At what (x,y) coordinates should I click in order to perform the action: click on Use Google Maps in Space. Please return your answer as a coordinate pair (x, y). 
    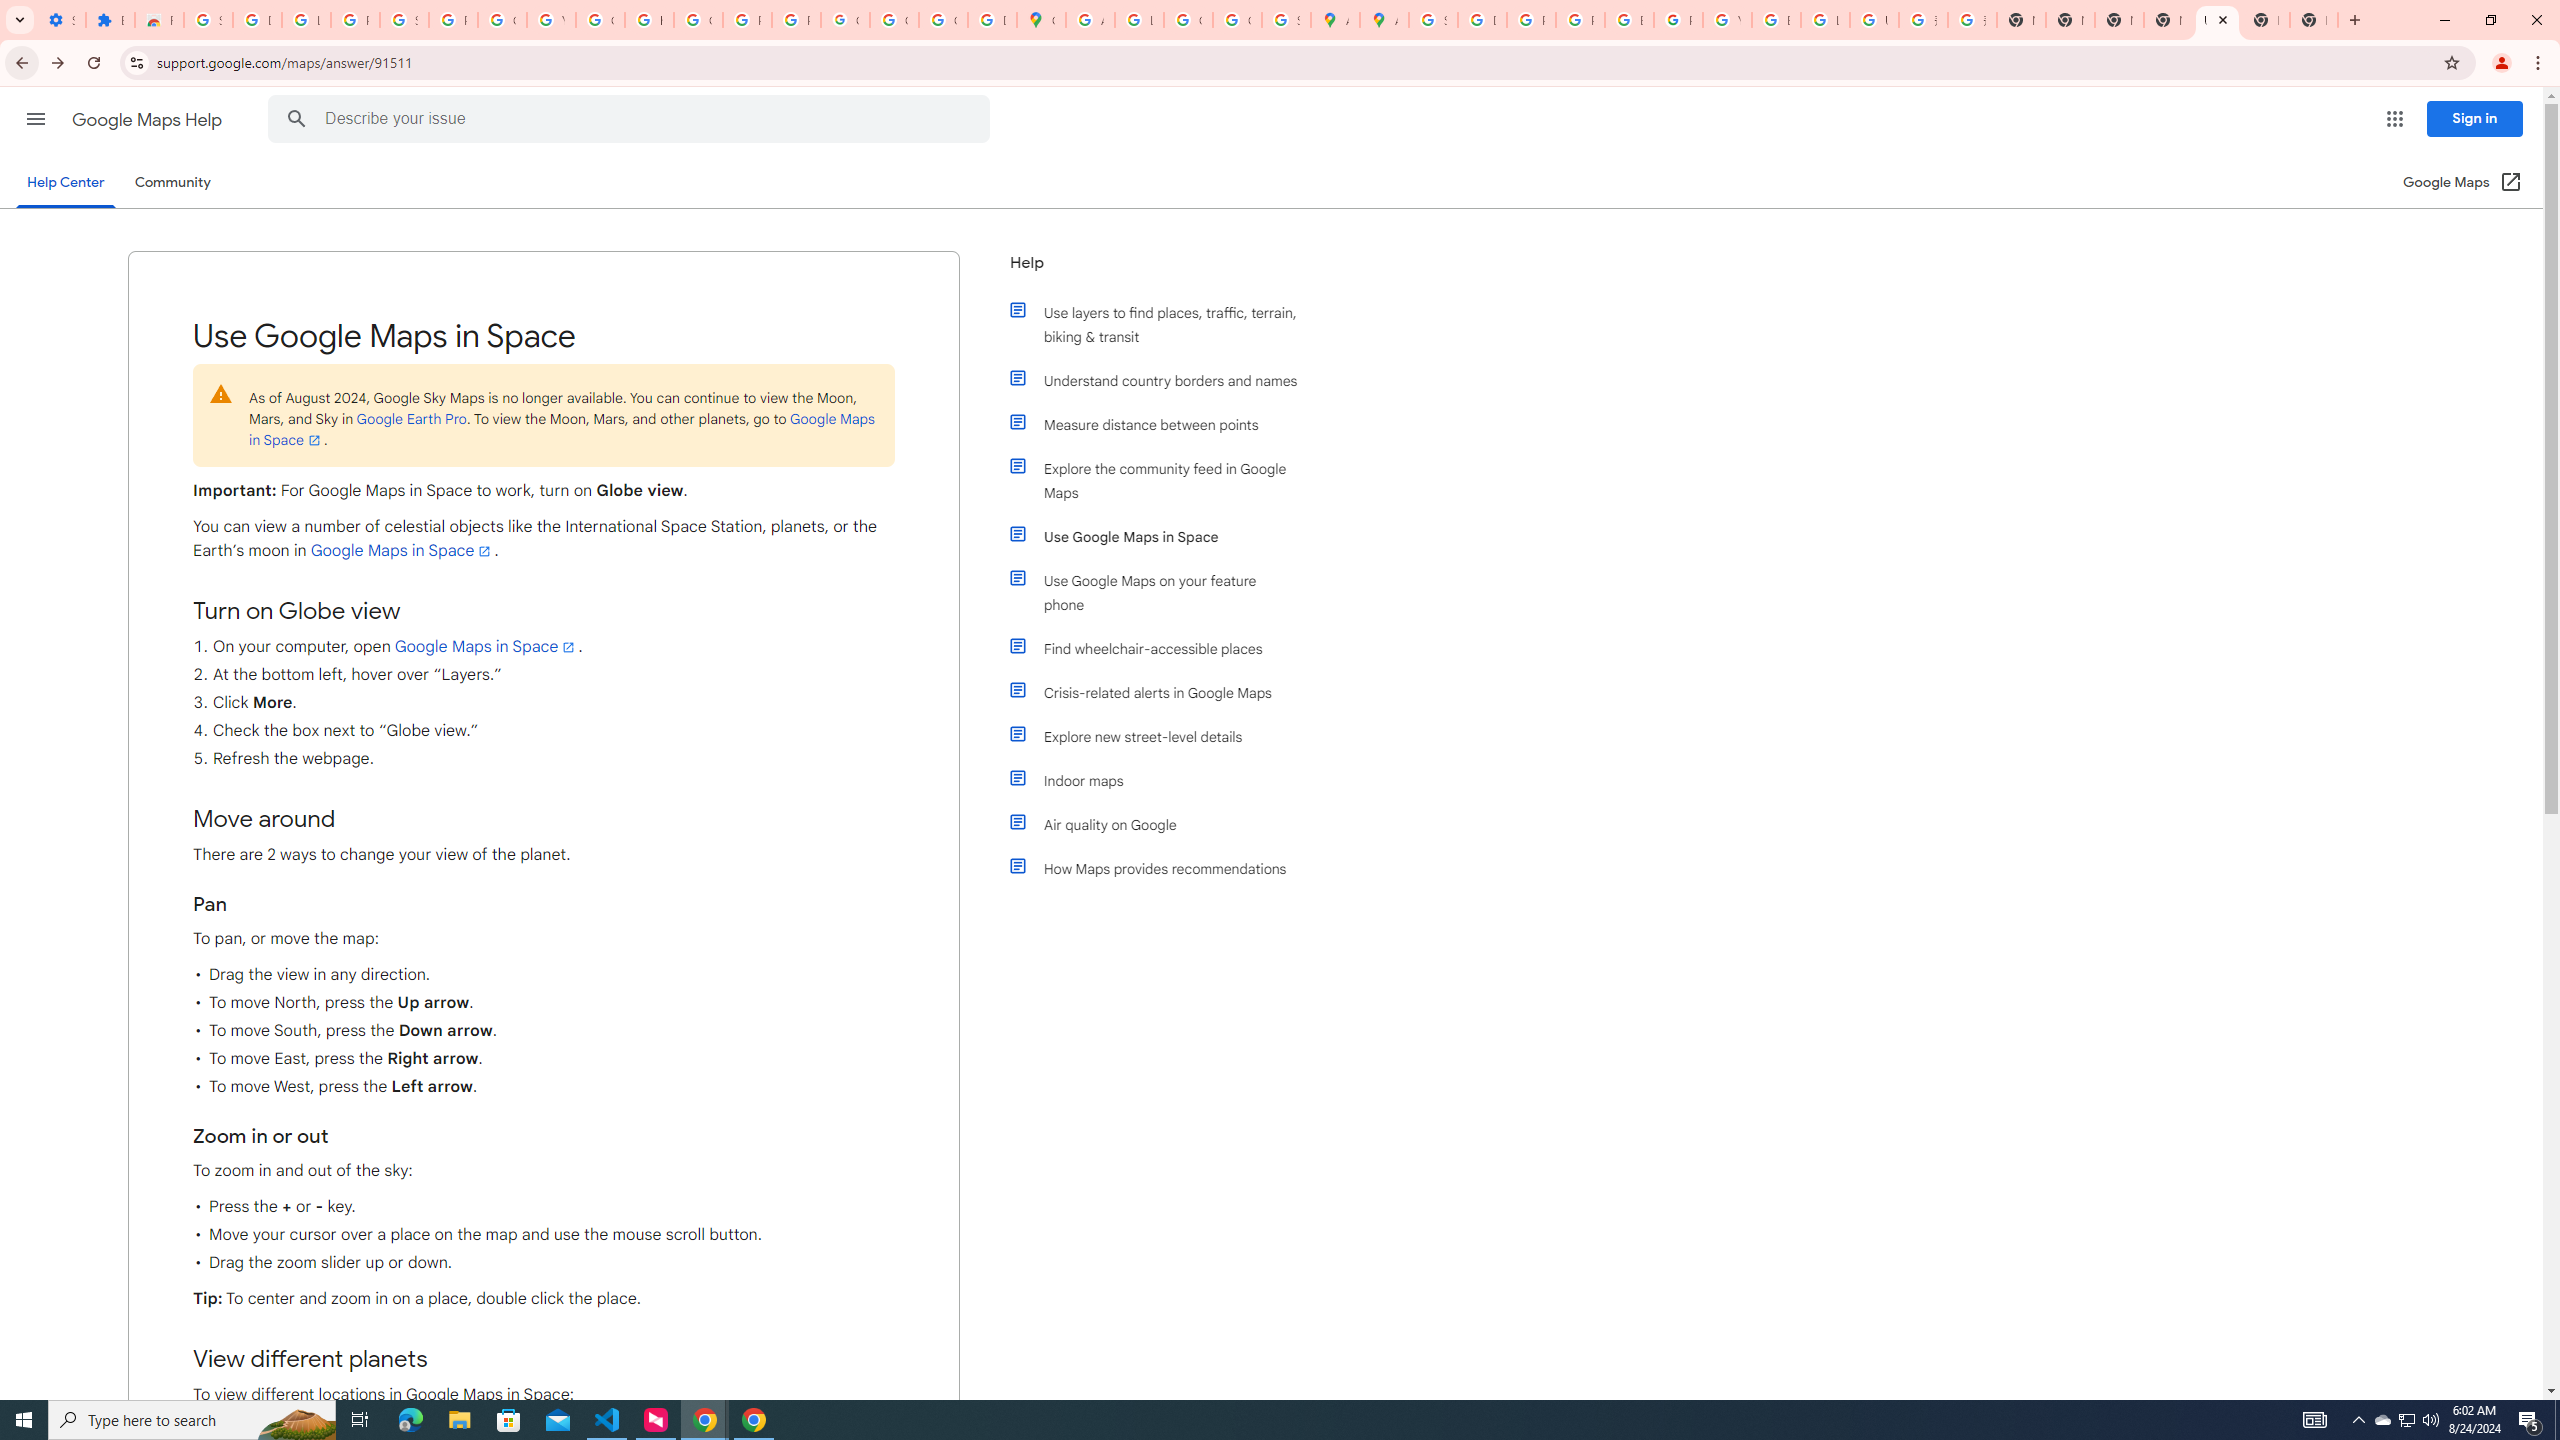
    Looking at the image, I should click on (1163, 536).